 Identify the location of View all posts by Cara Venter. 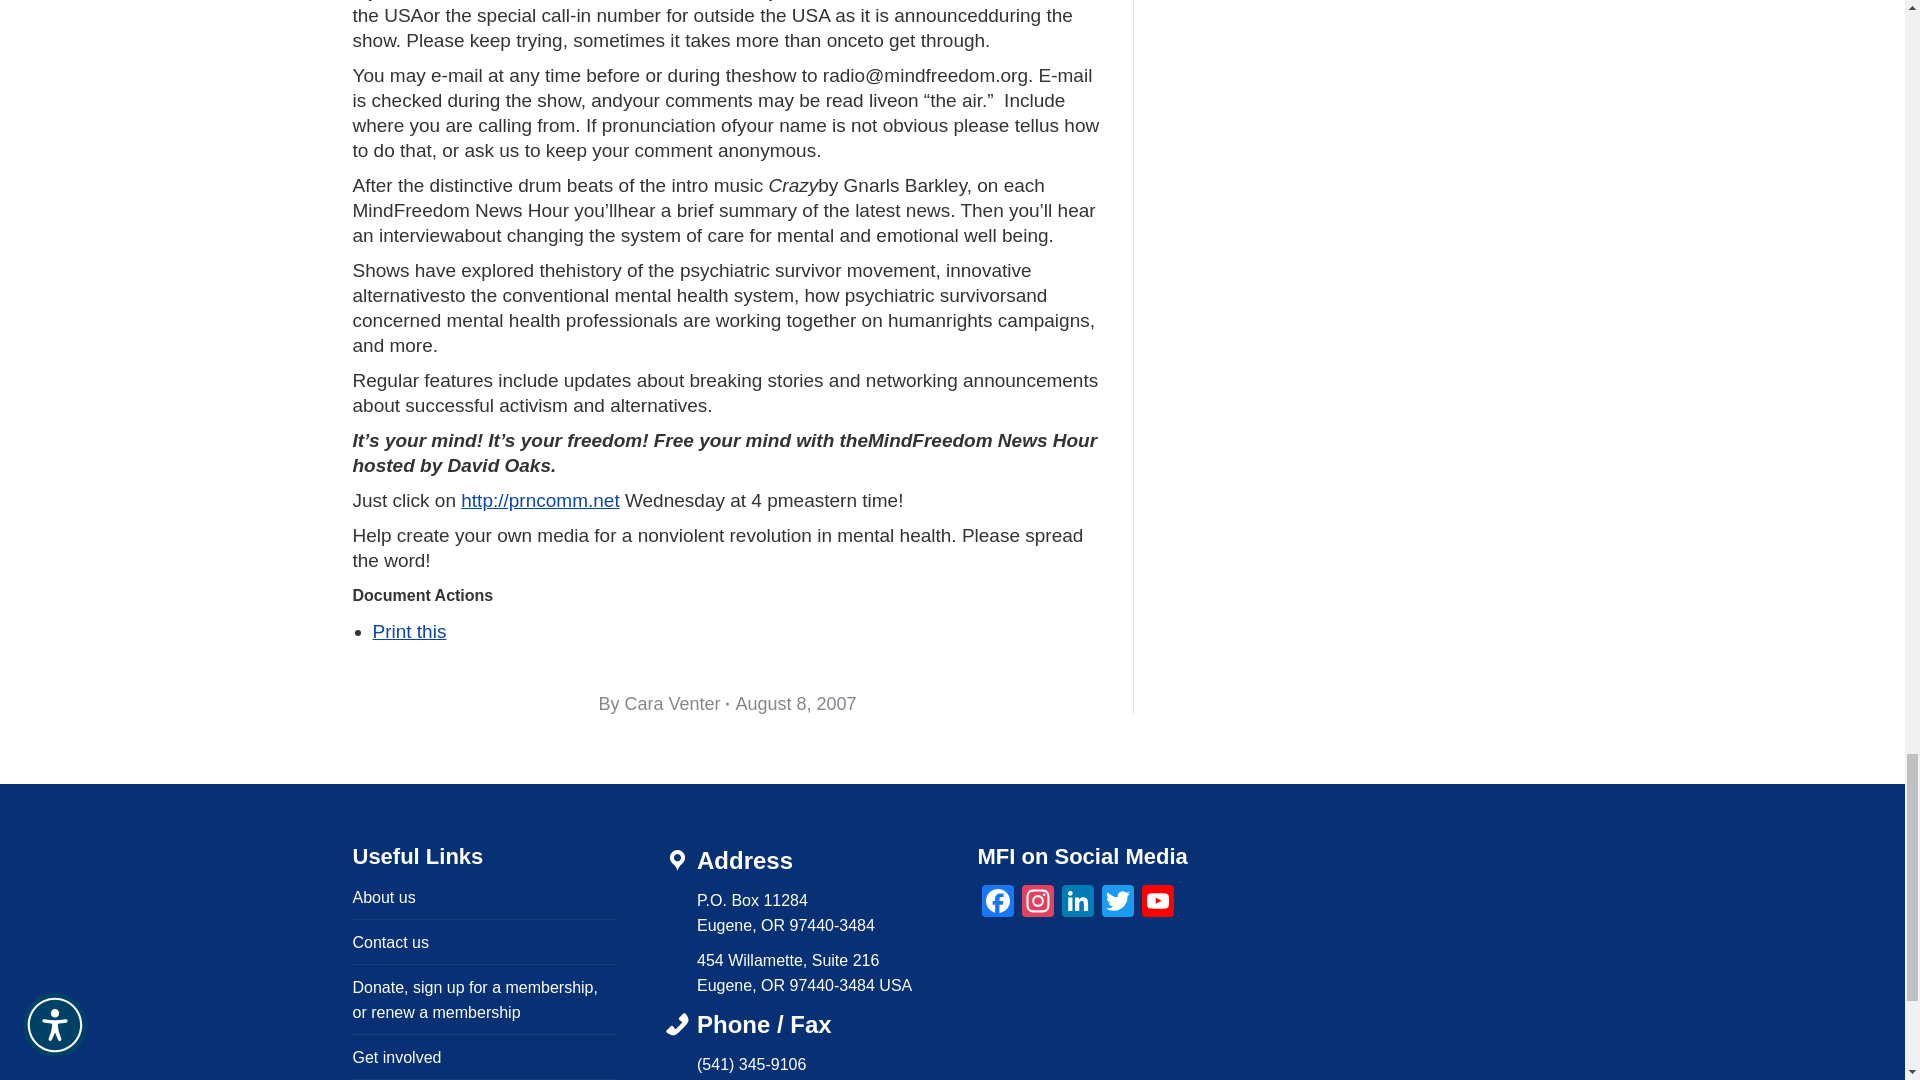
(663, 704).